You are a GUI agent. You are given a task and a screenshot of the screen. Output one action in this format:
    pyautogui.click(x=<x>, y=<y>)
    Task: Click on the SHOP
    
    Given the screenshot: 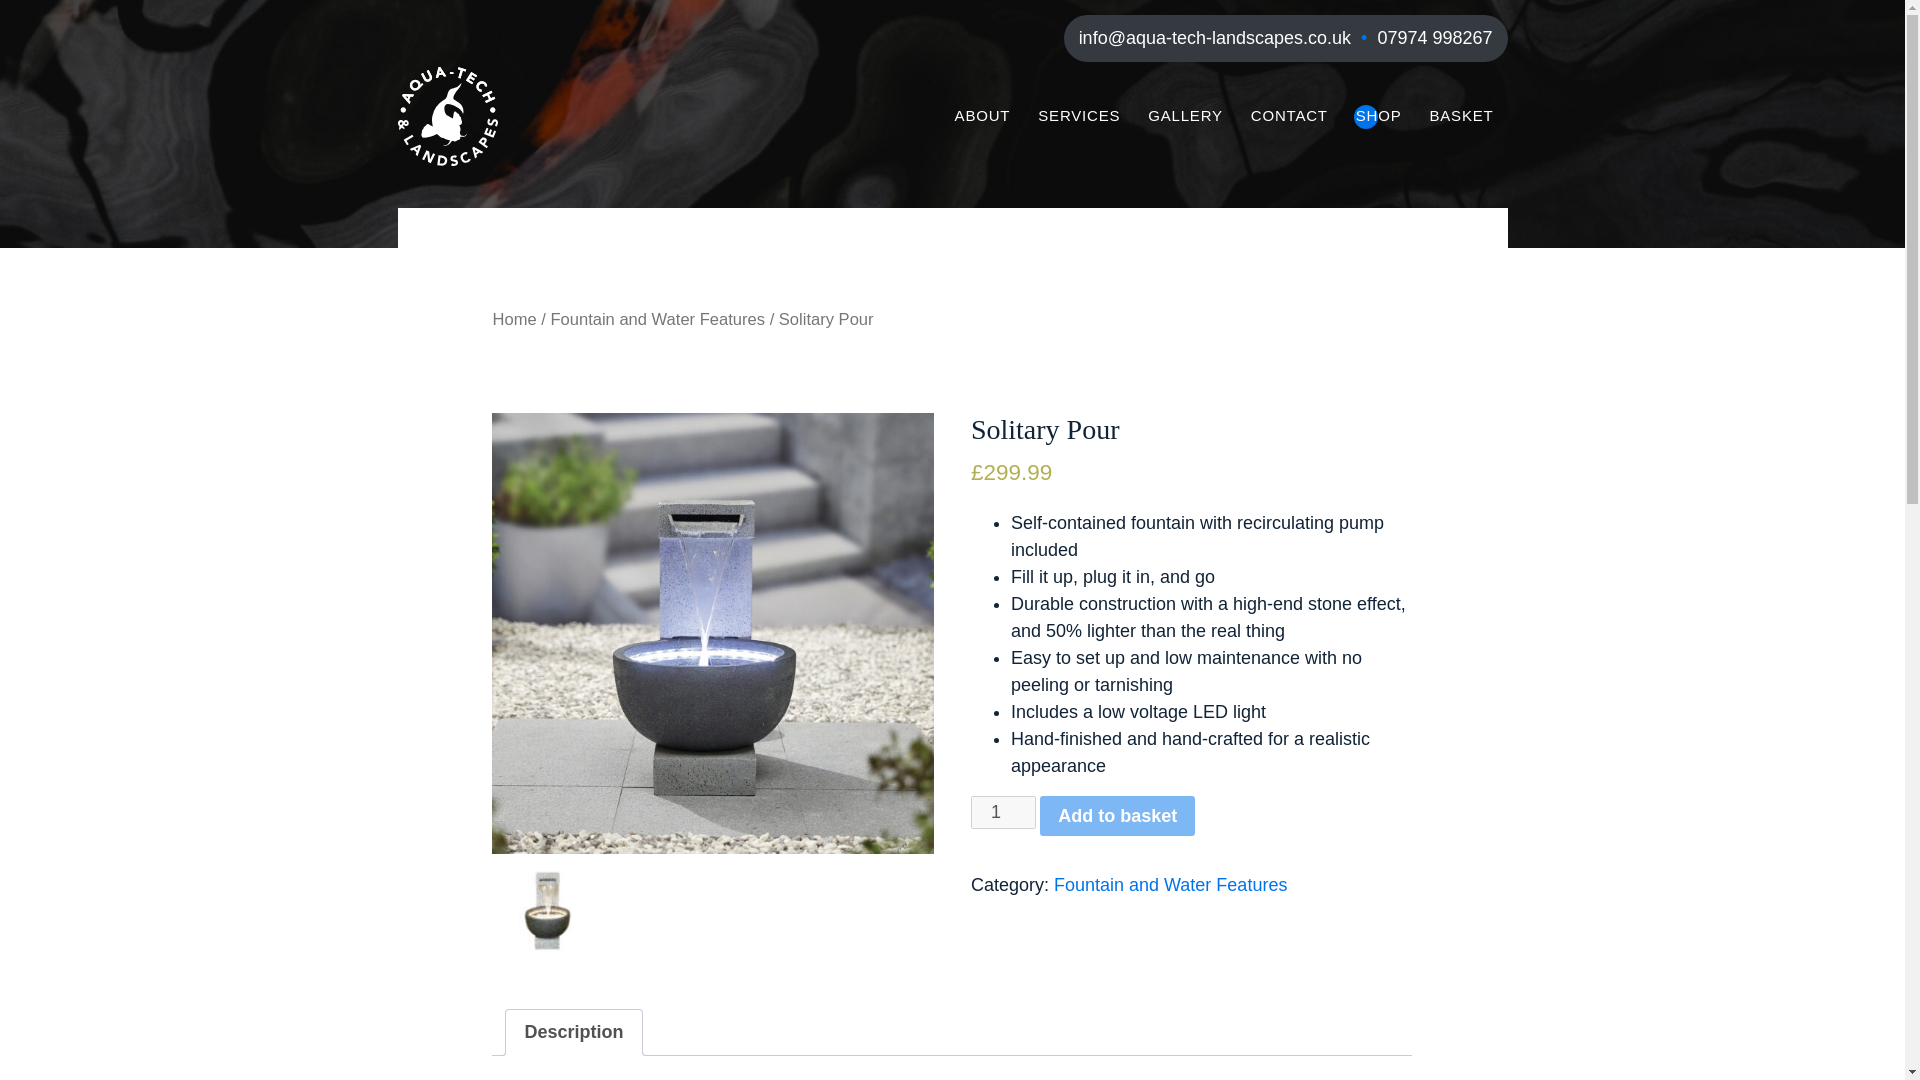 What is the action you would take?
    pyautogui.click(x=1379, y=116)
    